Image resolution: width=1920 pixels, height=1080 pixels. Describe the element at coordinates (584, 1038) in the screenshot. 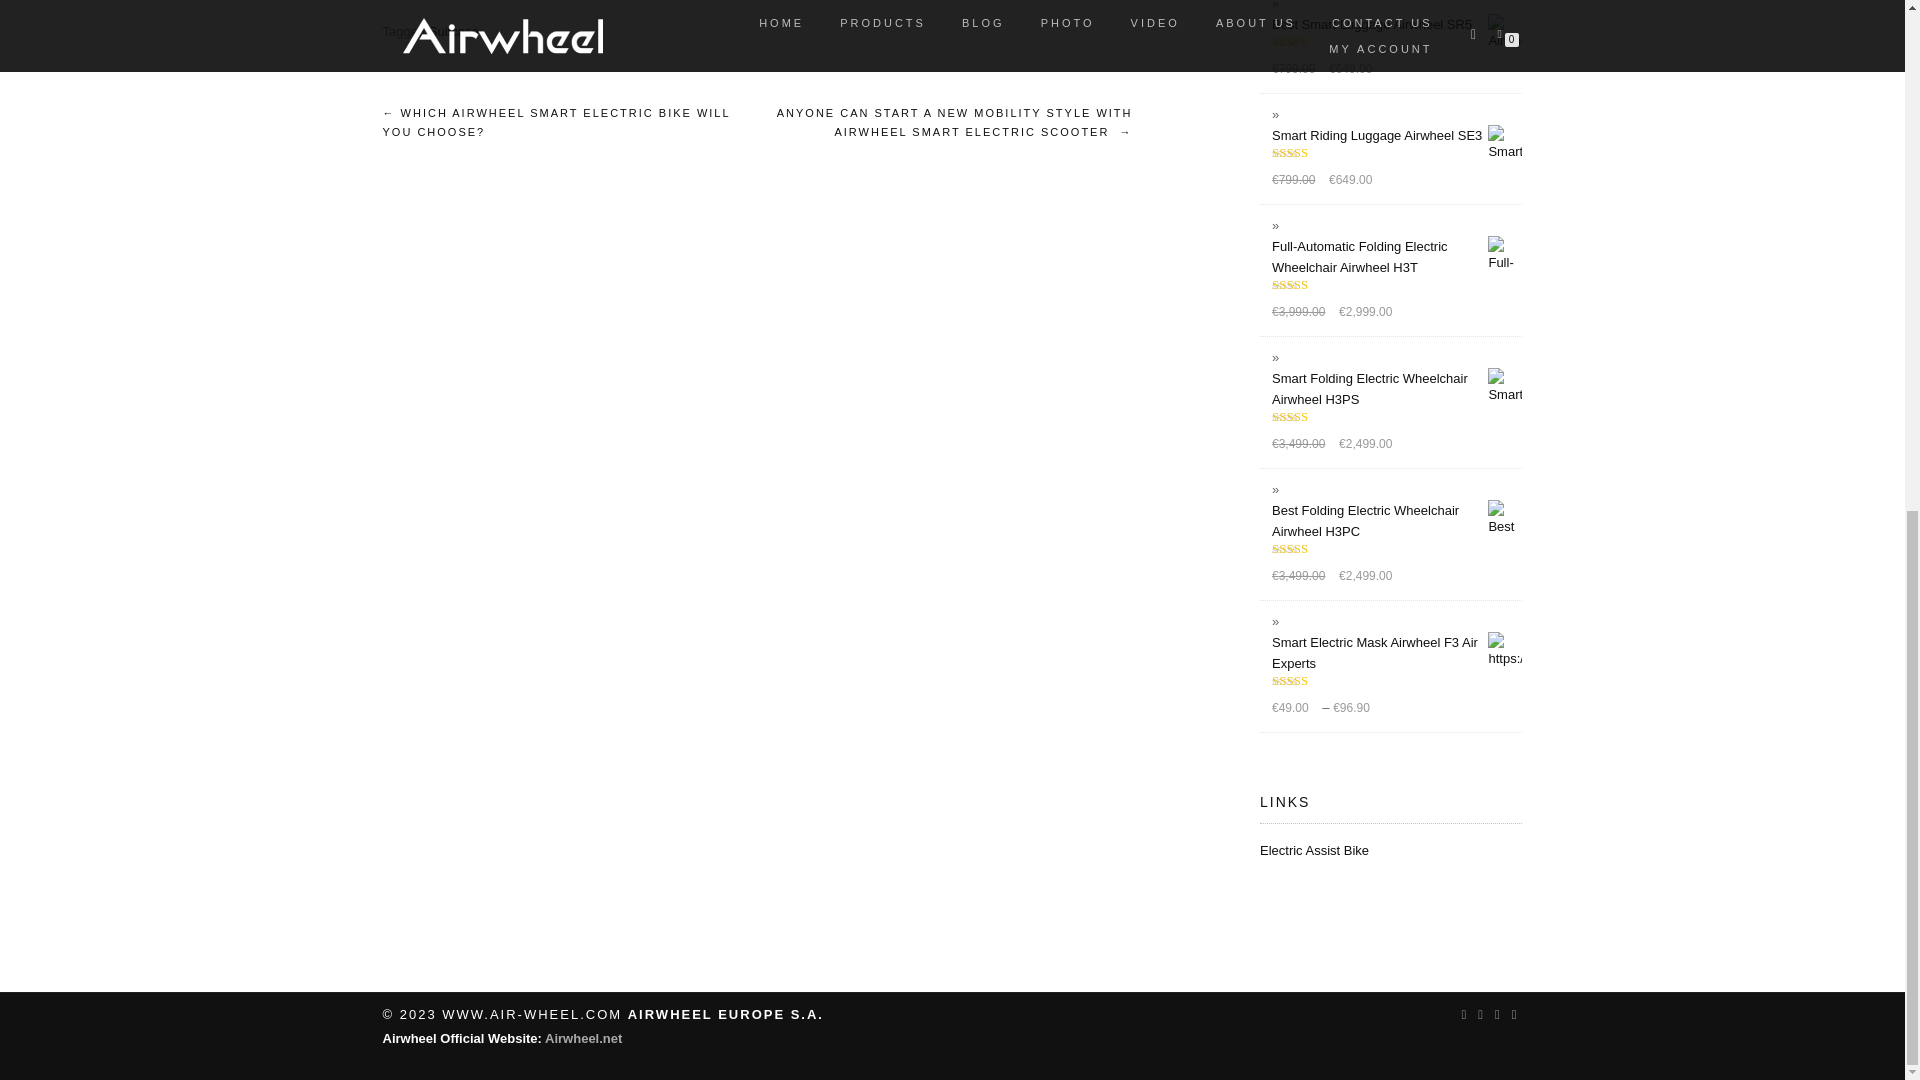

I see `Airwheel` at that location.